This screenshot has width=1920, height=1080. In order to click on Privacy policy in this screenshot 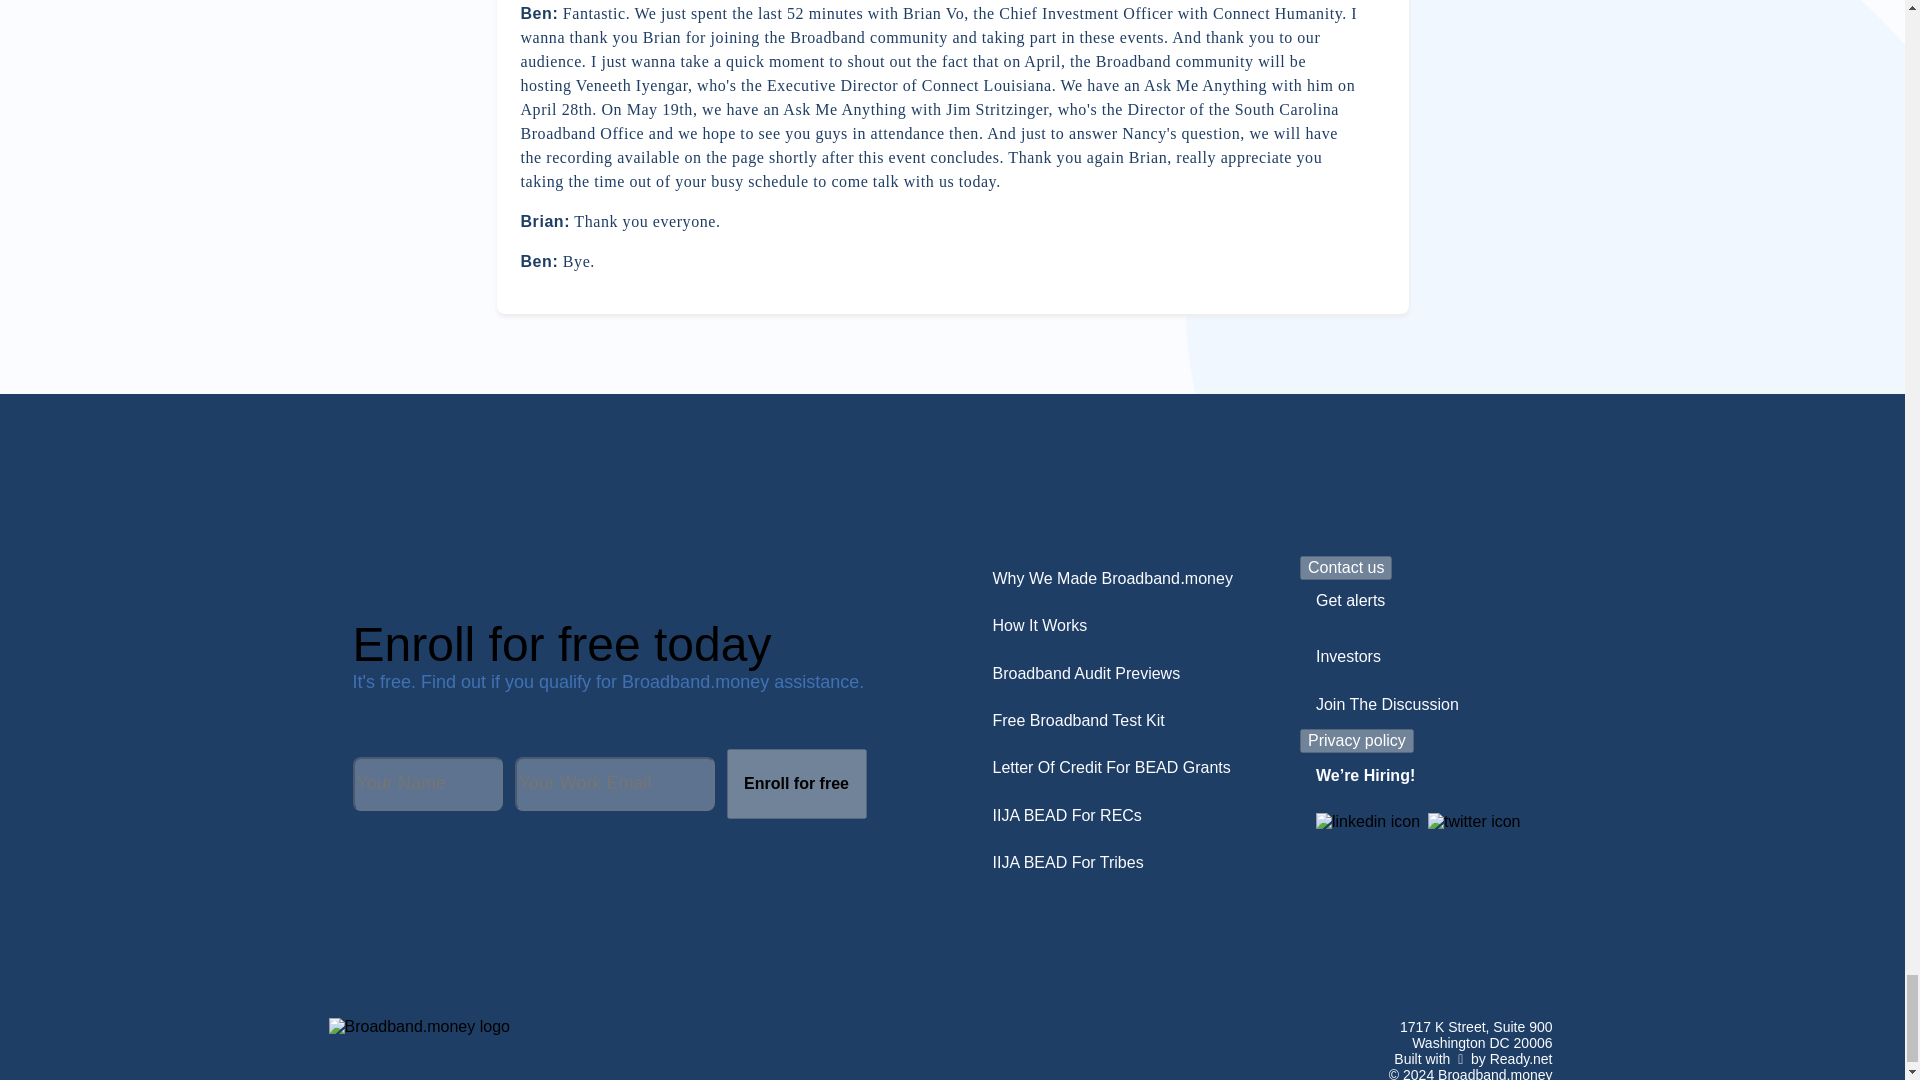, I will do `click(1356, 740)`.